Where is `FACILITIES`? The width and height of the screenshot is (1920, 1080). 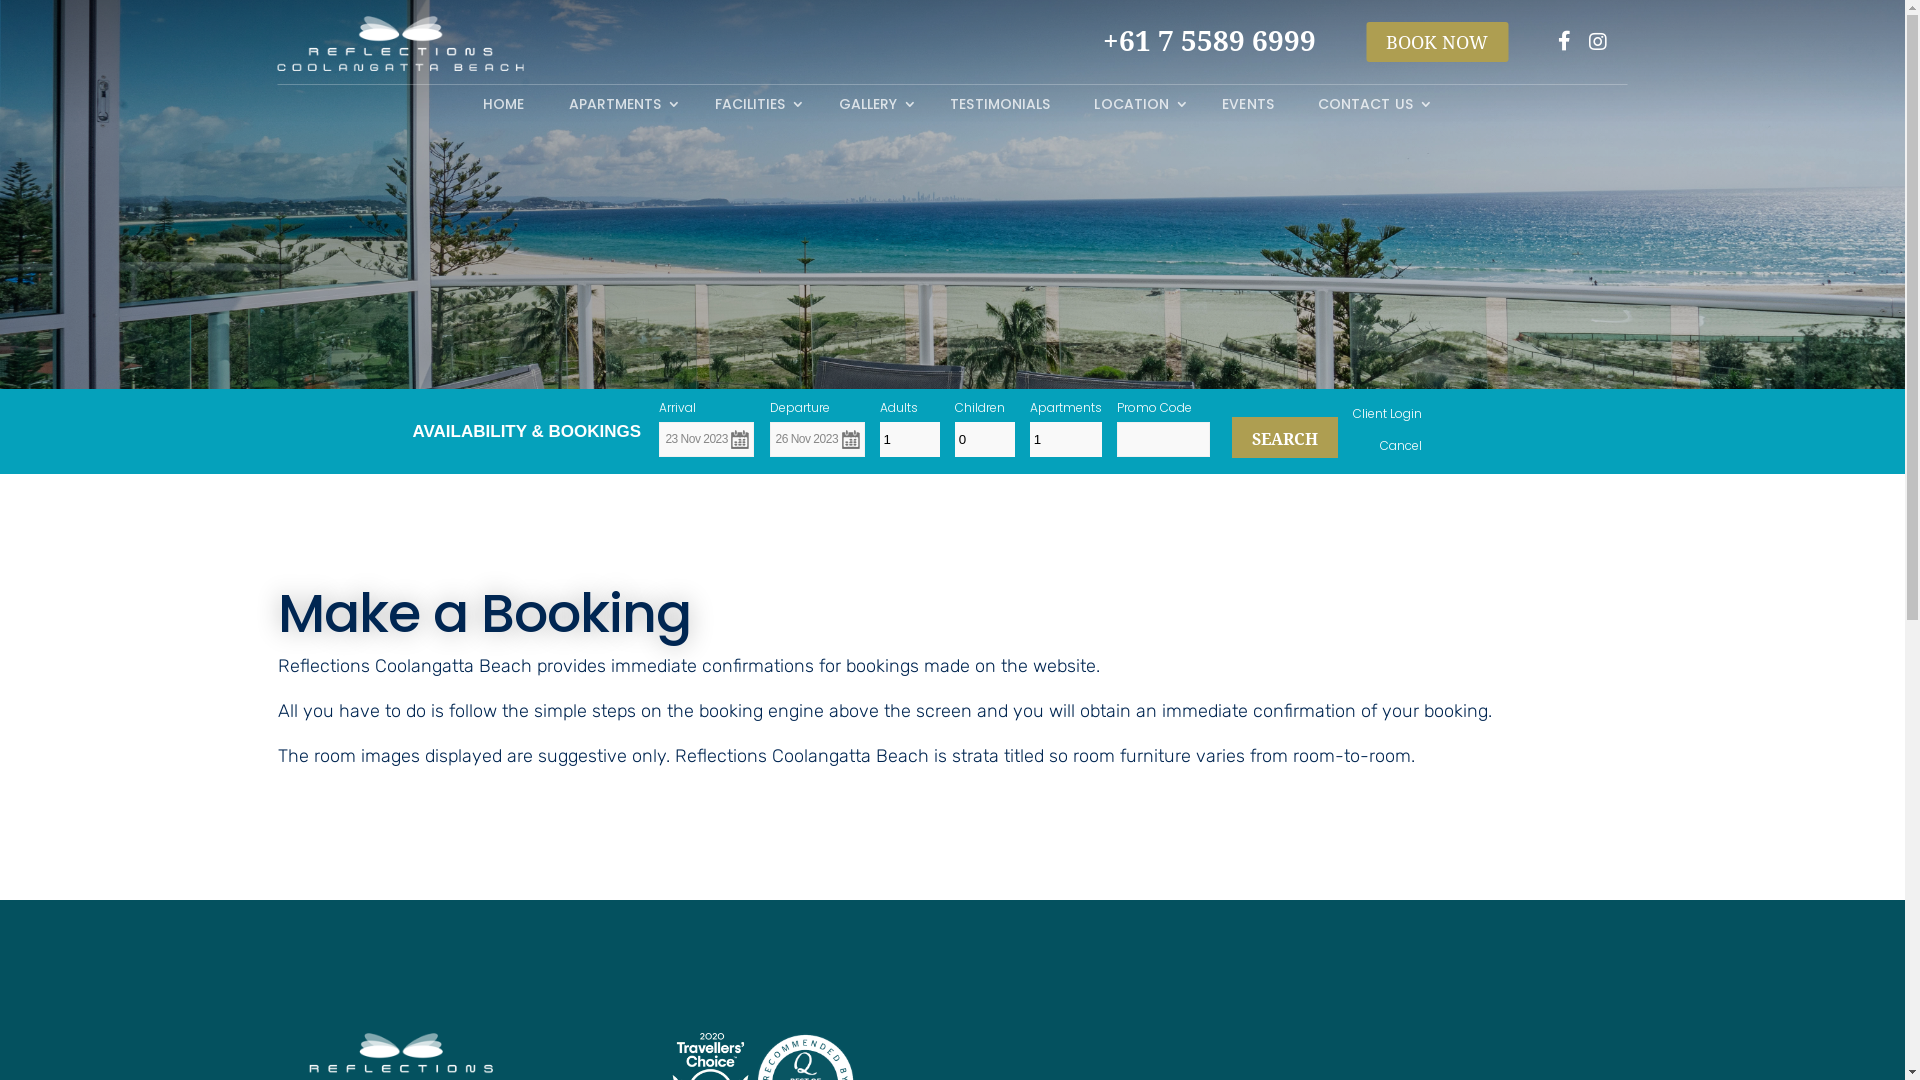 FACILITIES is located at coordinates (755, 108).